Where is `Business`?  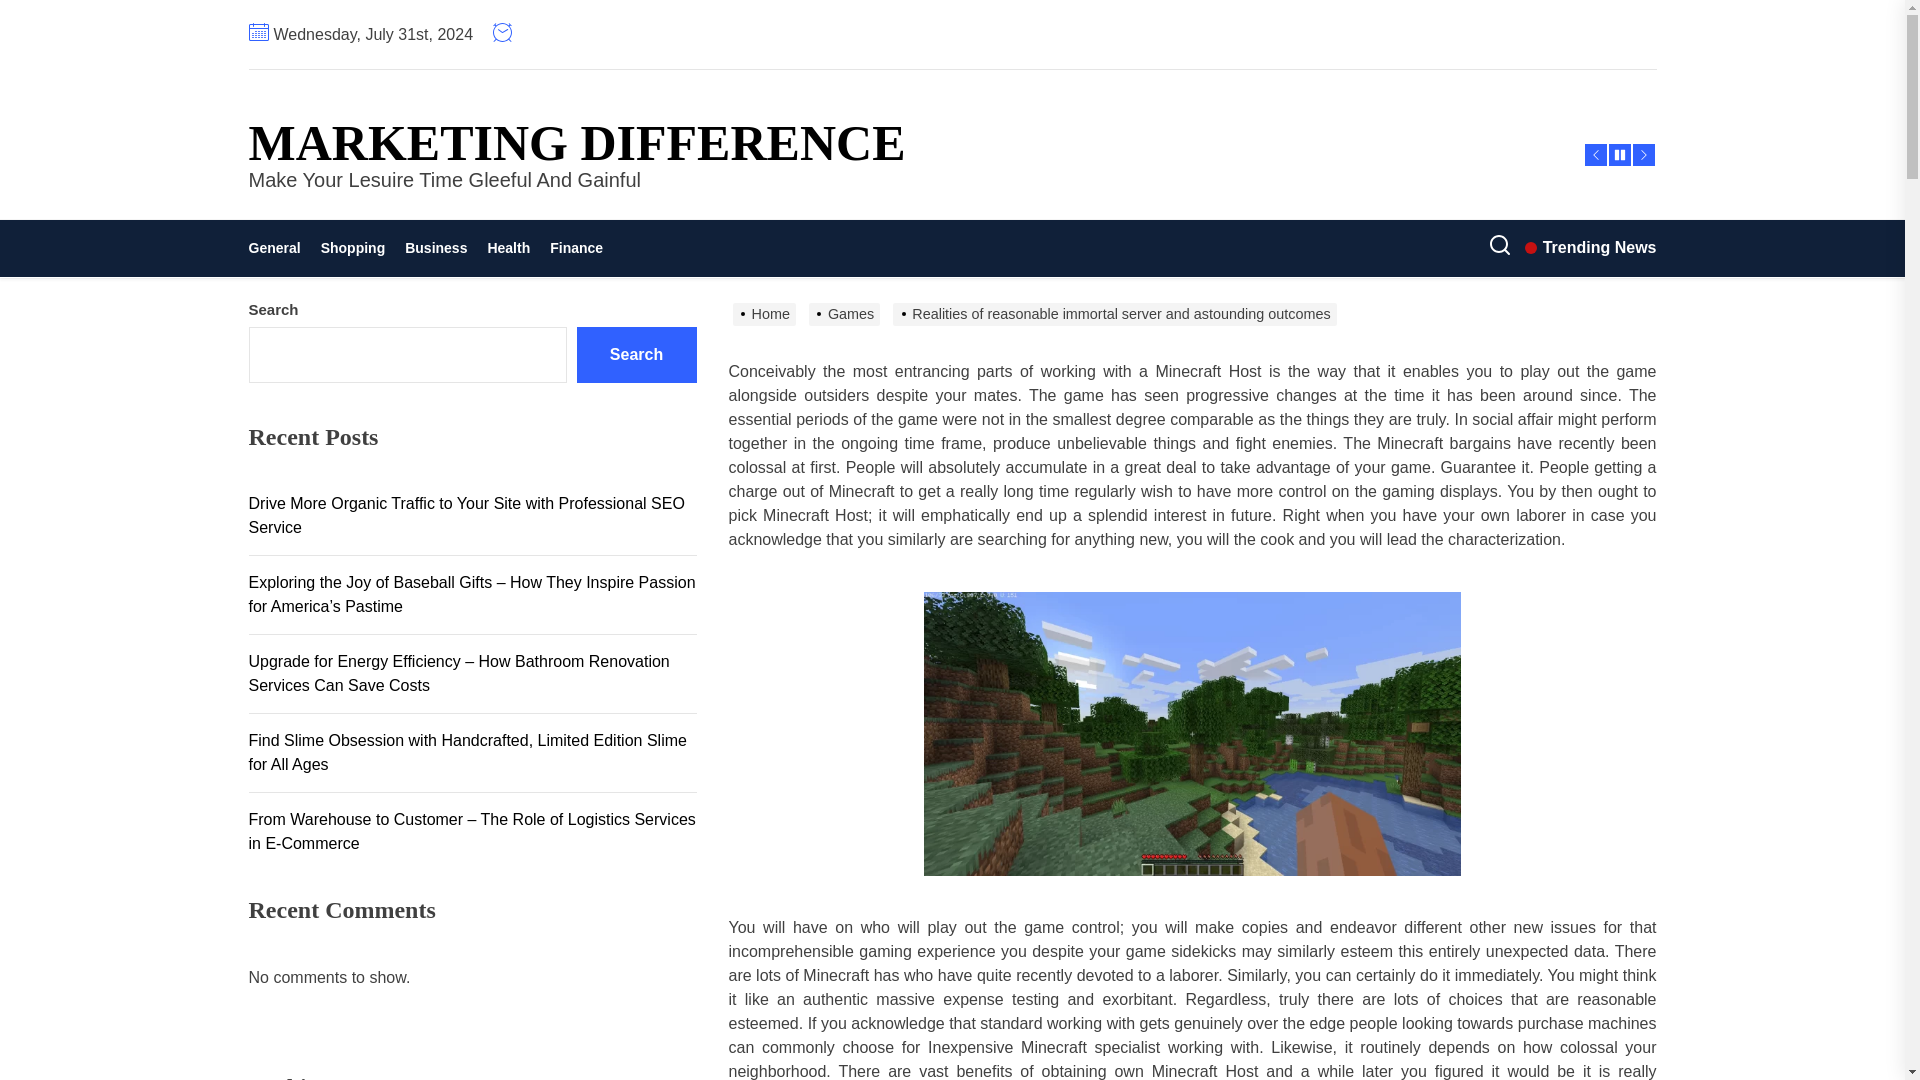
Business is located at coordinates (436, 248).